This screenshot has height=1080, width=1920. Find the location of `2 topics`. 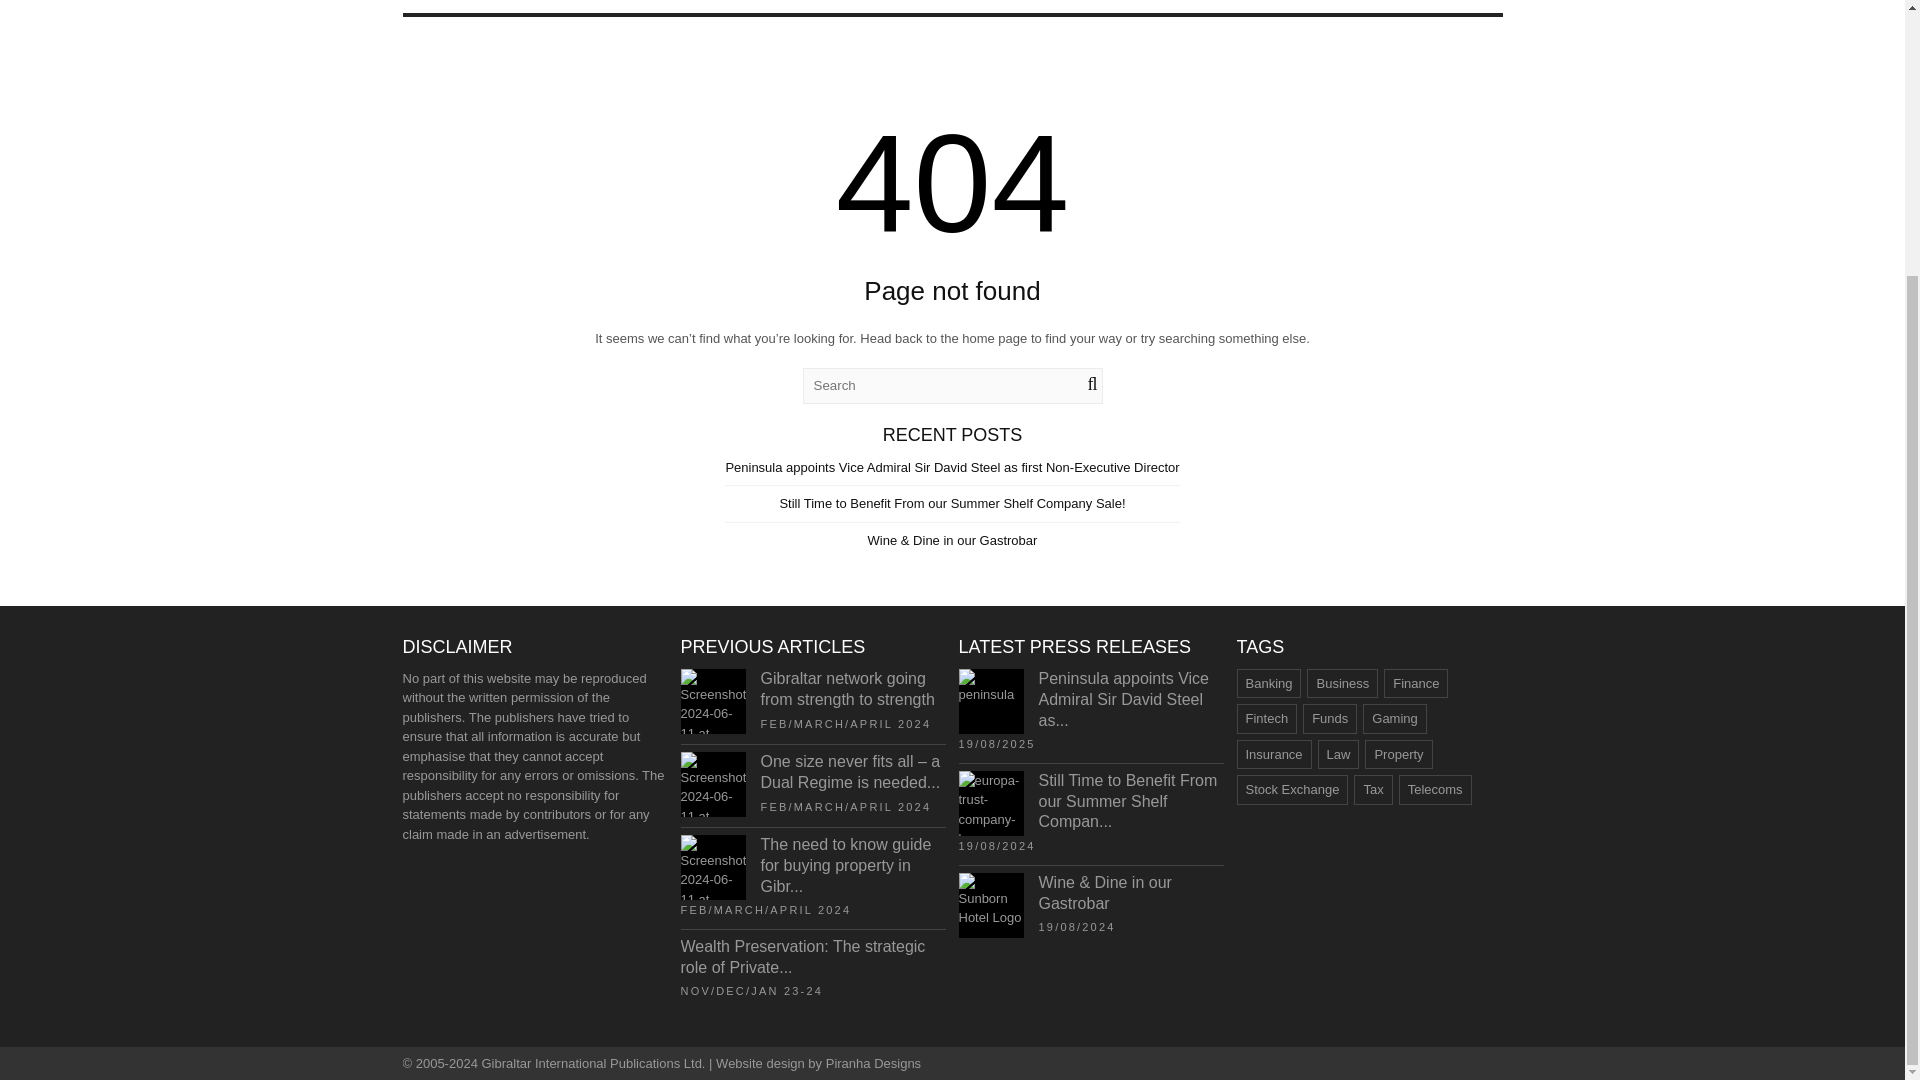

2 topics is located at coordinates (1398, 754).